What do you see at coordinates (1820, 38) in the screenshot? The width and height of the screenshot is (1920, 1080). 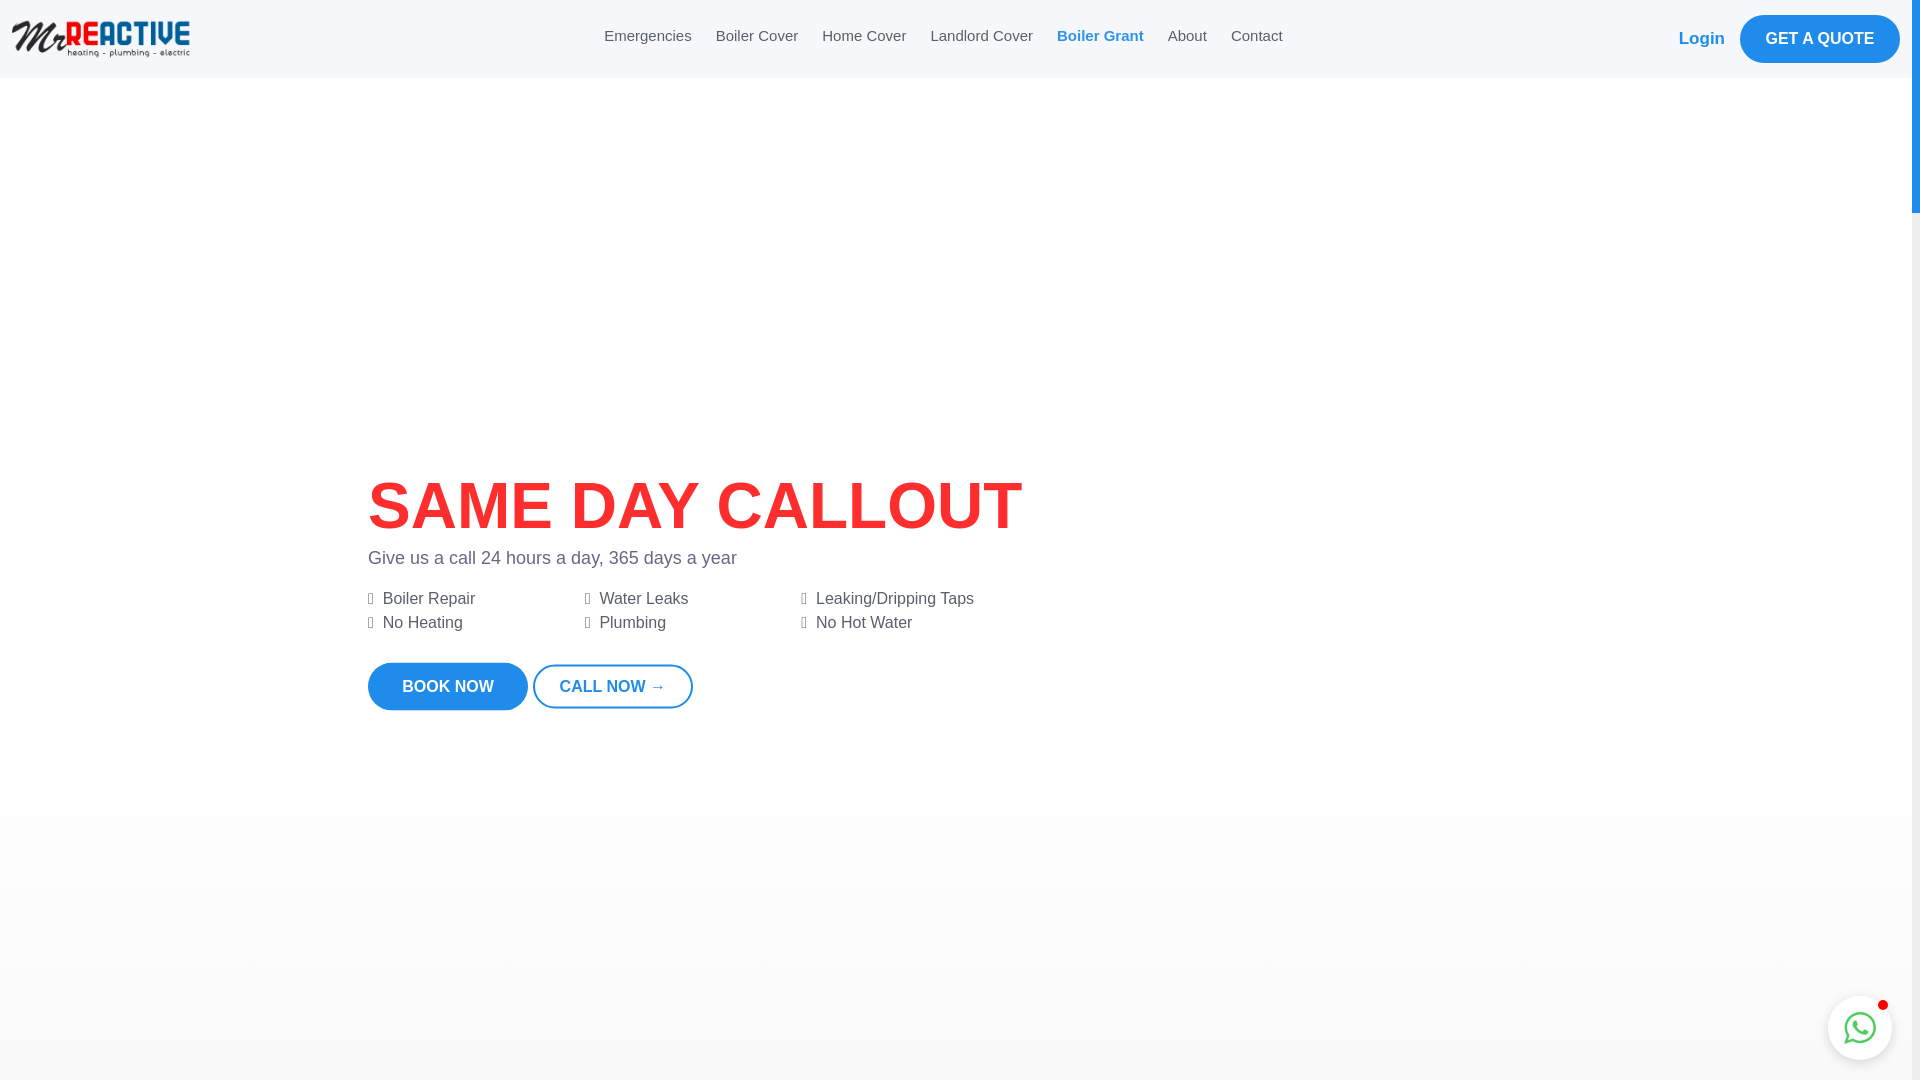 I see `GET A QUOTE` at bounding box center [1820, 38].